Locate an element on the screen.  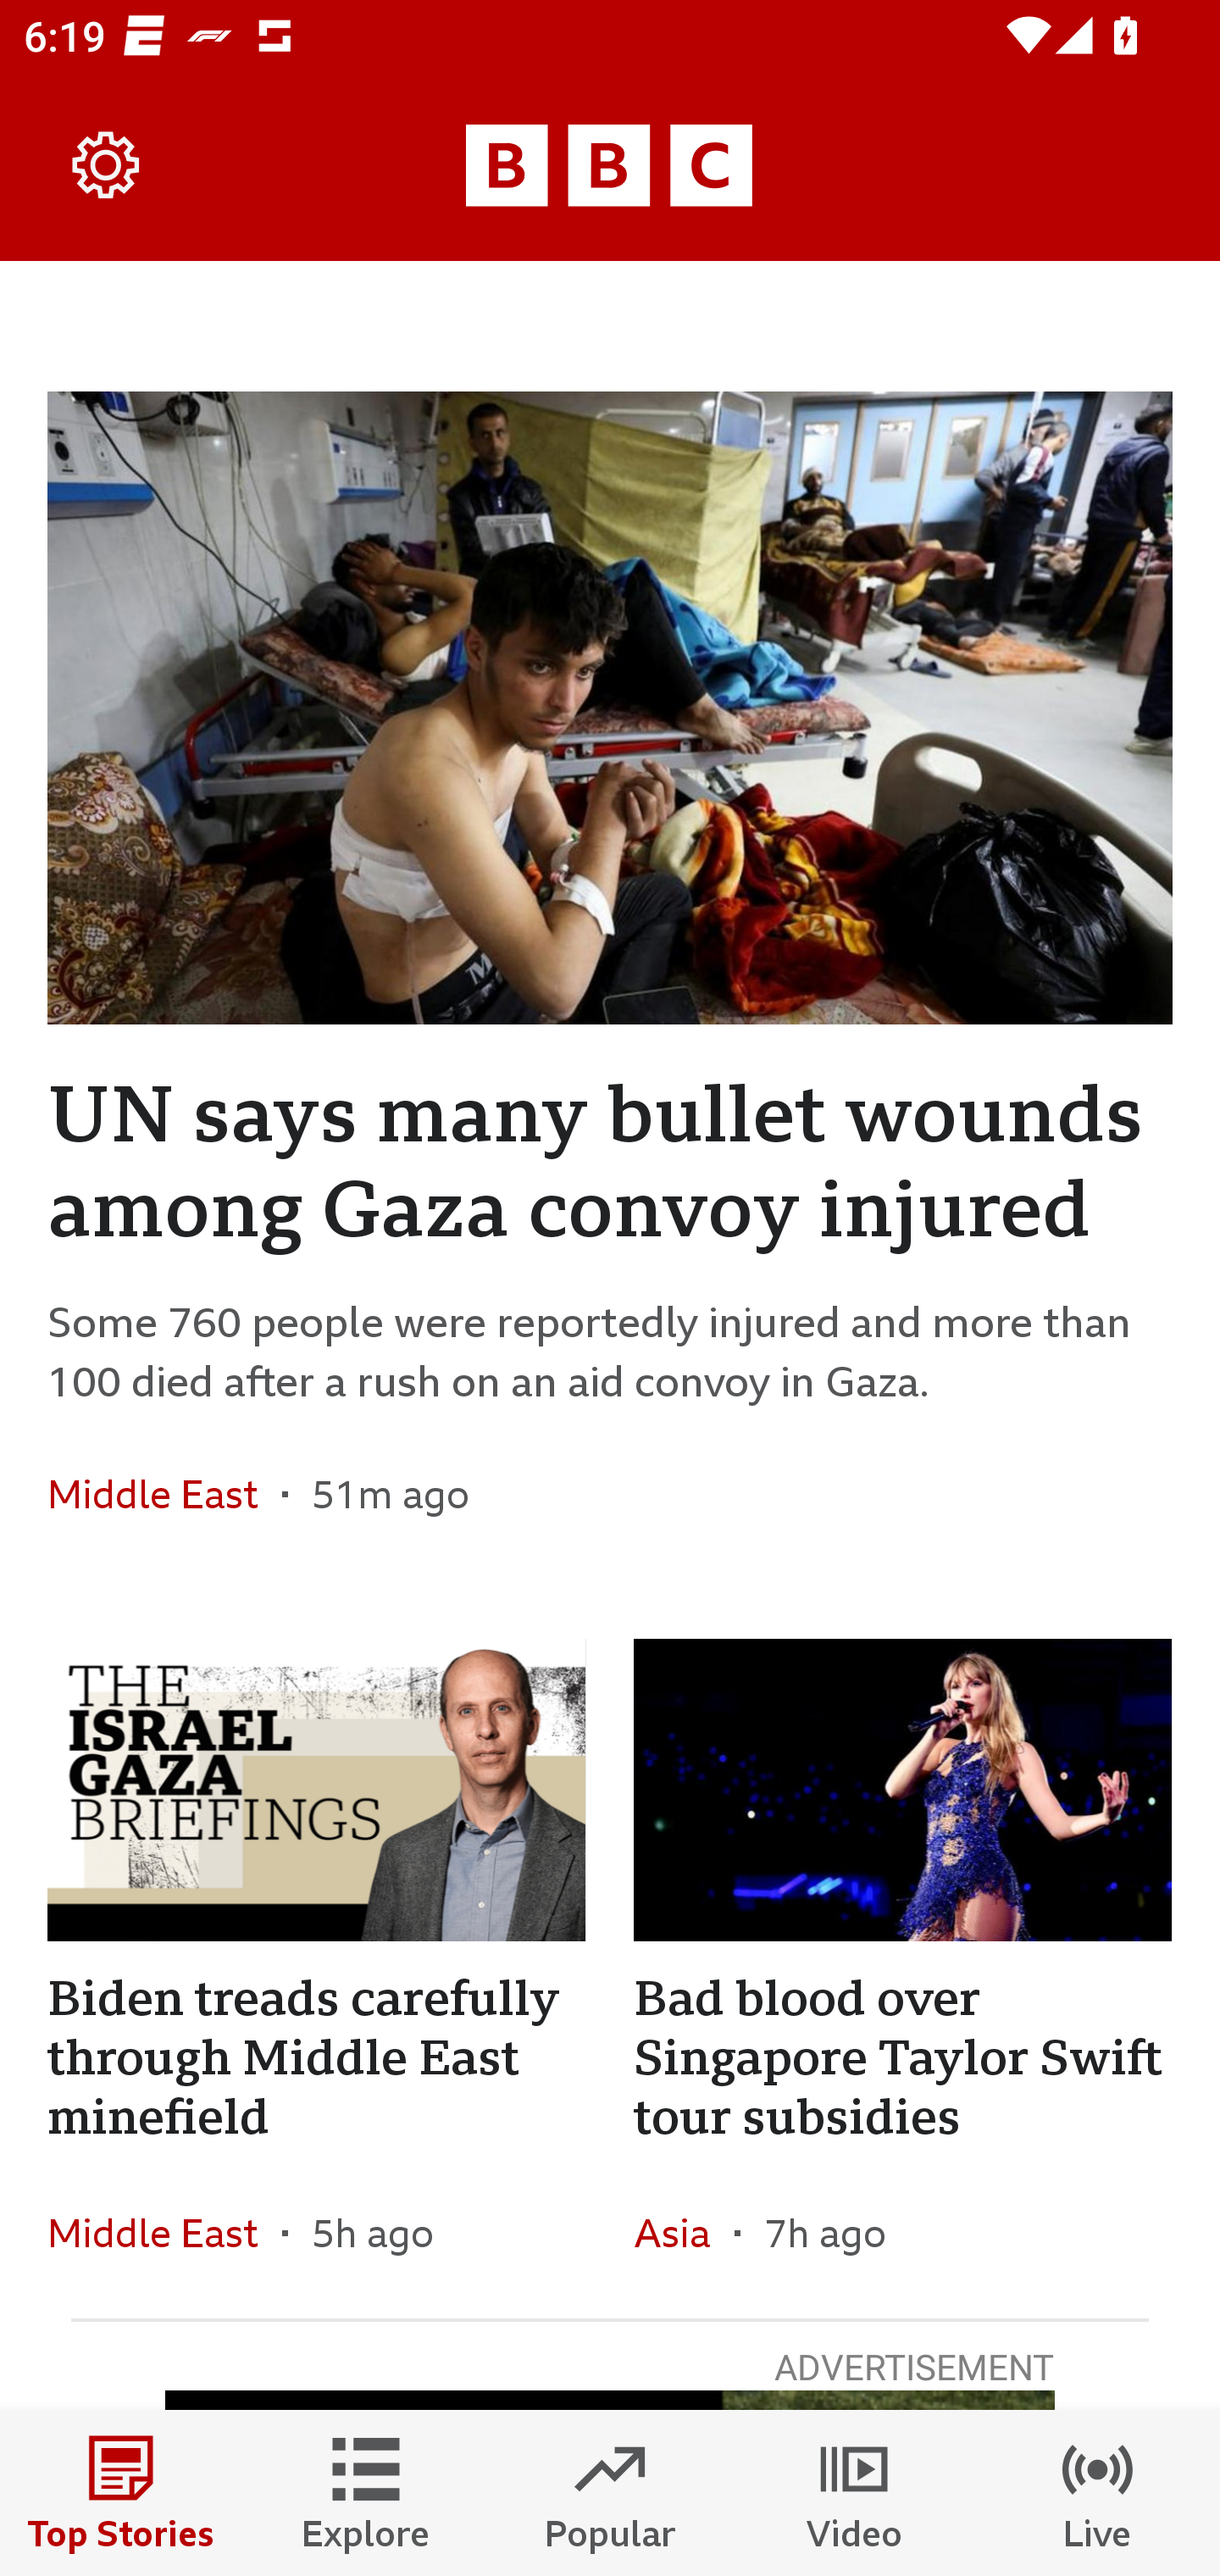
Video is located at coordinates (854, 2493).